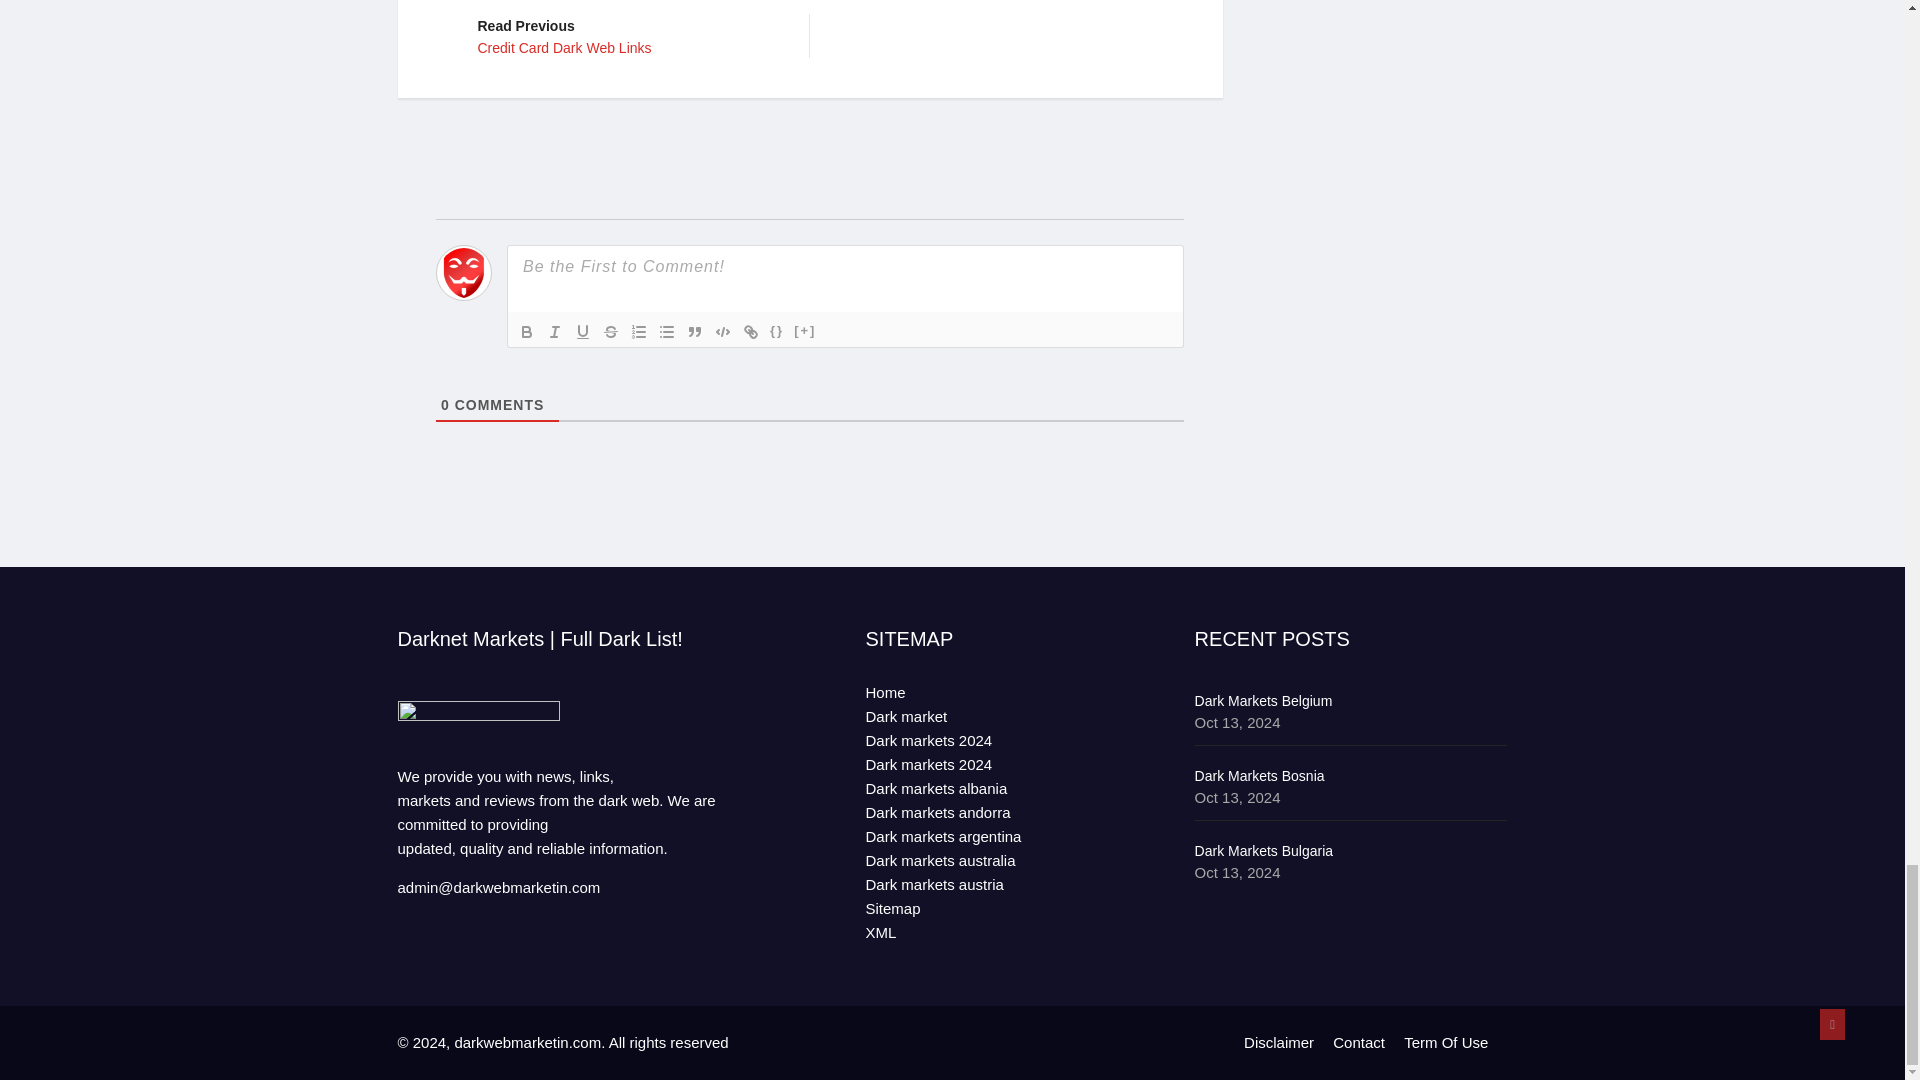 The height and width of the screenshot is (1080, 1920). What do you see at coordinates (582, 332) in the screenshot?
I see `Underline` at bounding box center [582, 332].